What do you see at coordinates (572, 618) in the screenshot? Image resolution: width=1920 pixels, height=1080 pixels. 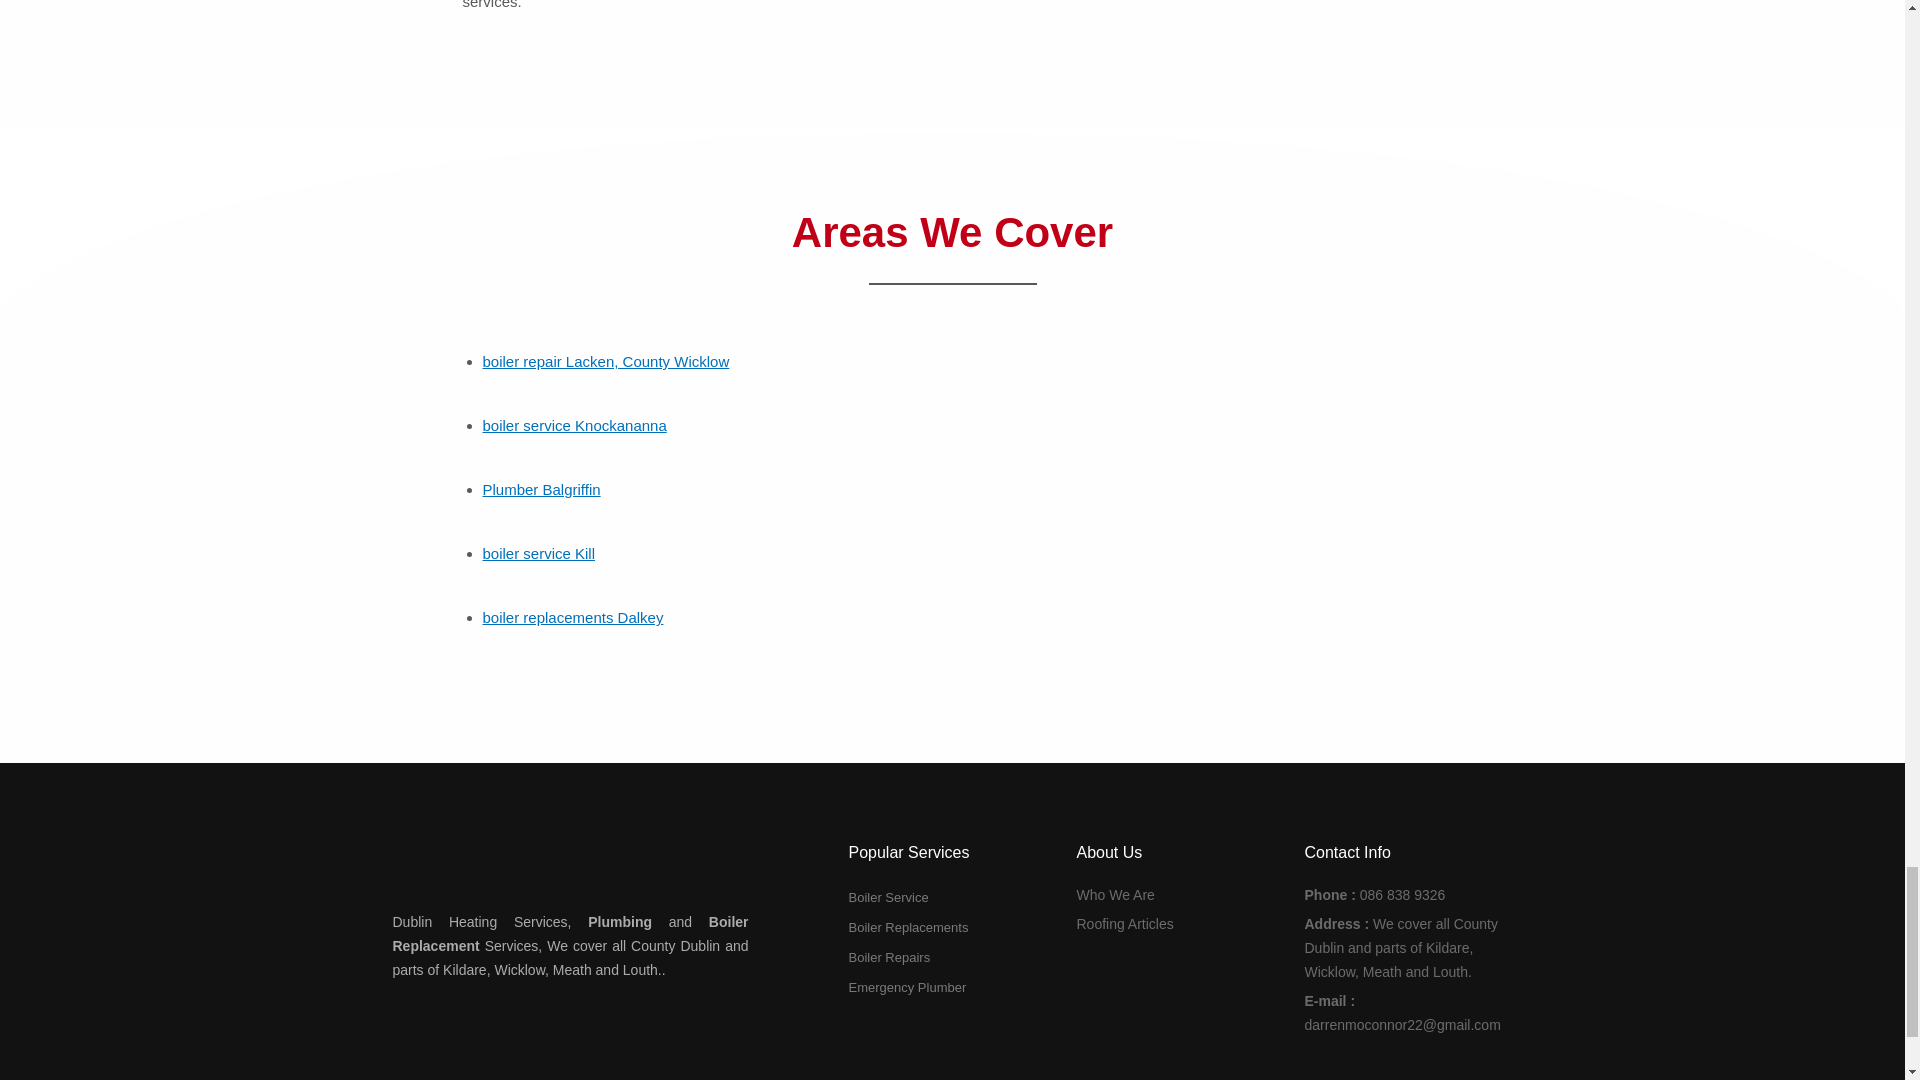 I see `boiler replacements Dalkey` at bounding box center [572, 618].